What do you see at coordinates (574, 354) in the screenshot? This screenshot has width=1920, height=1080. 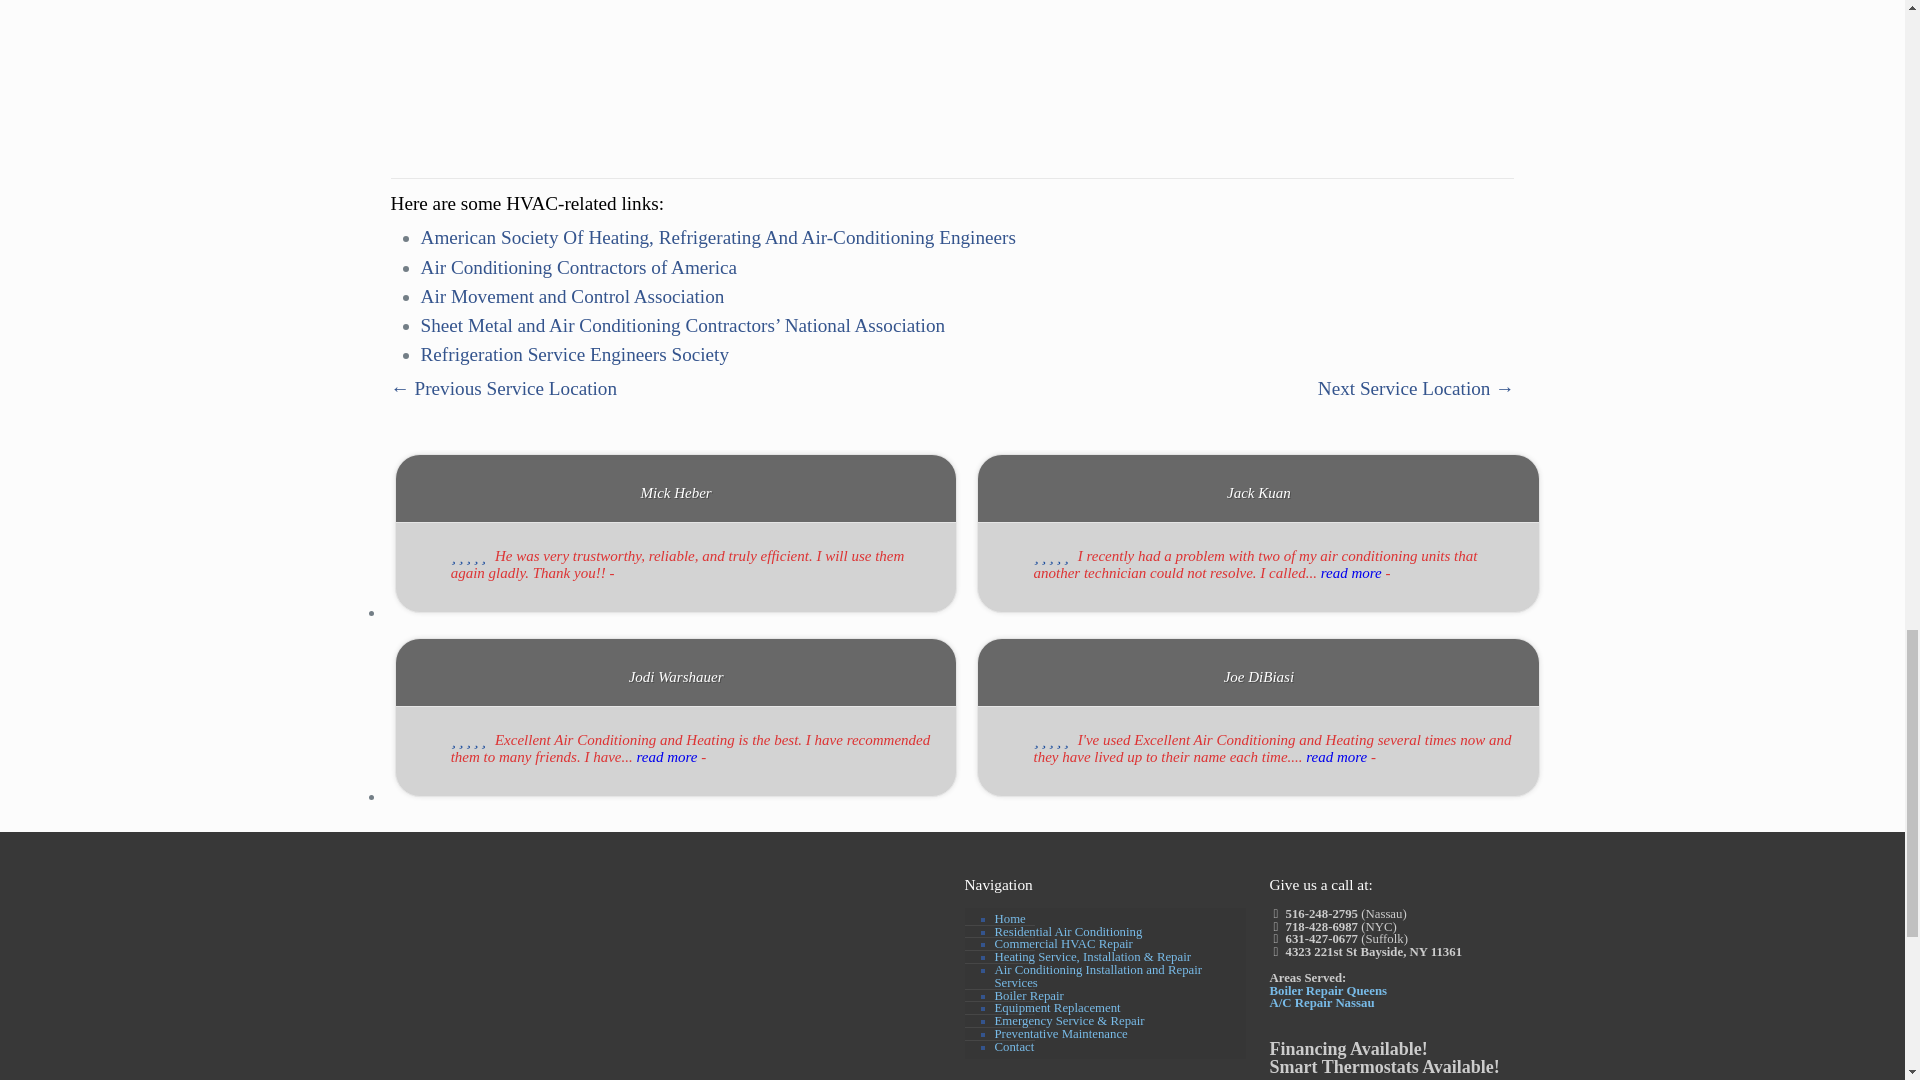 I see `Refrigeration Service Engineers Society` at bounding box center [574, 354].